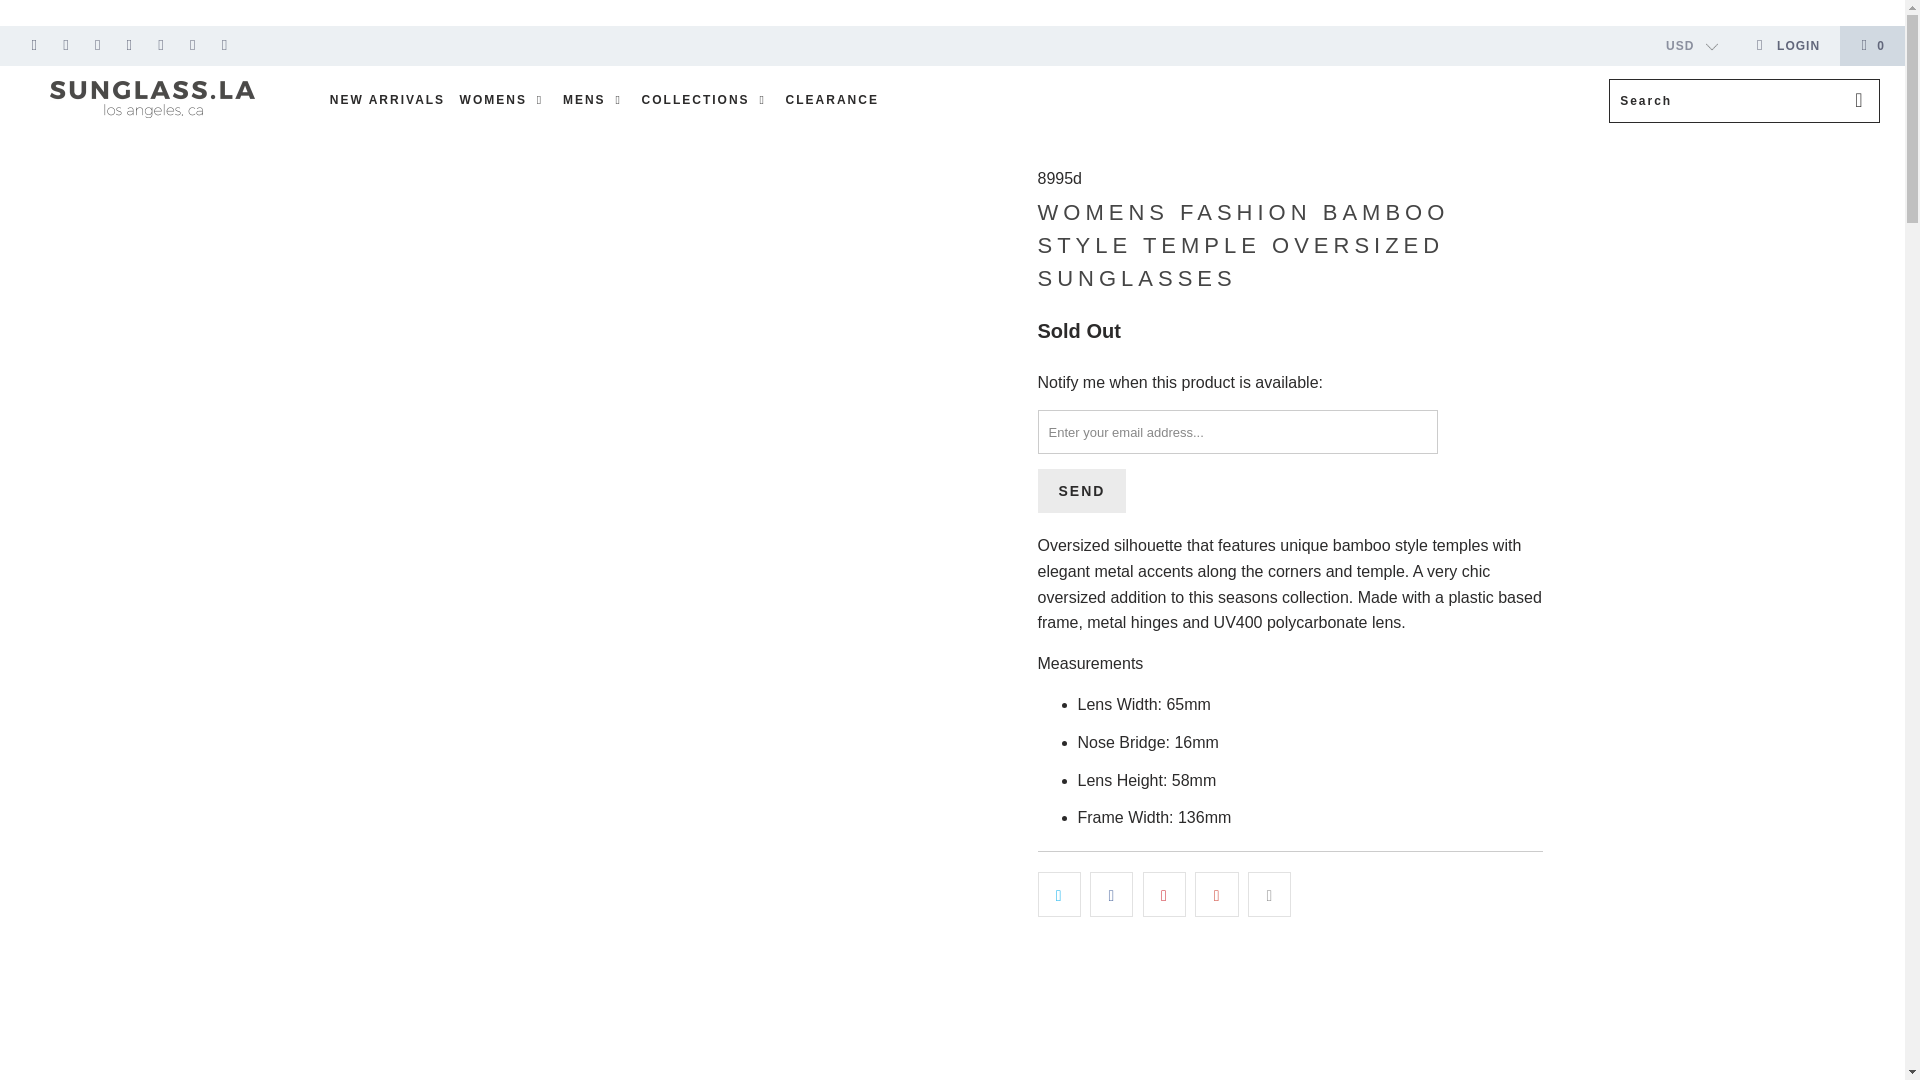 Image resolution: width=1920 pixels, height=1080 pixels. Describe the element at coordinates (1269, 894) in the screenshot. I see `Email this to a friend` at that location.